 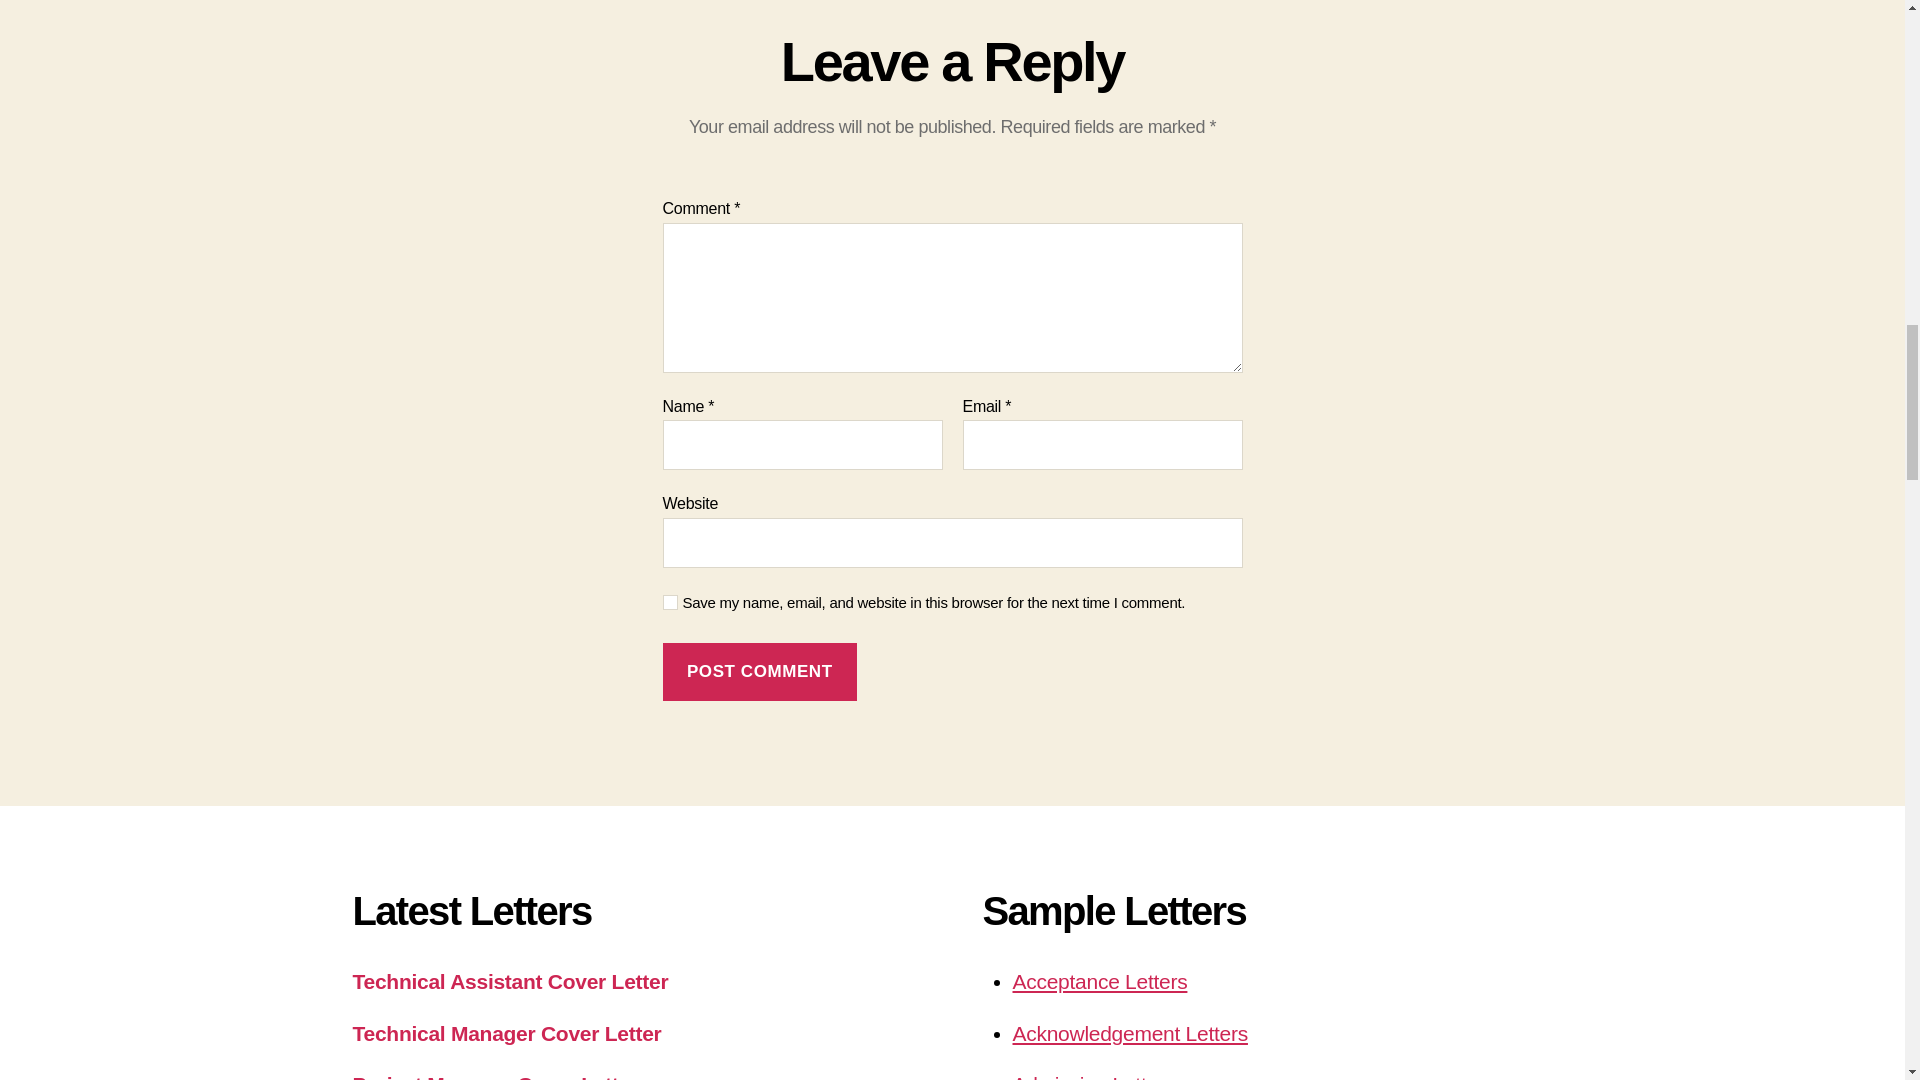 I want to click on Project Manager Cover Letter, so click(x=494, y=1076).